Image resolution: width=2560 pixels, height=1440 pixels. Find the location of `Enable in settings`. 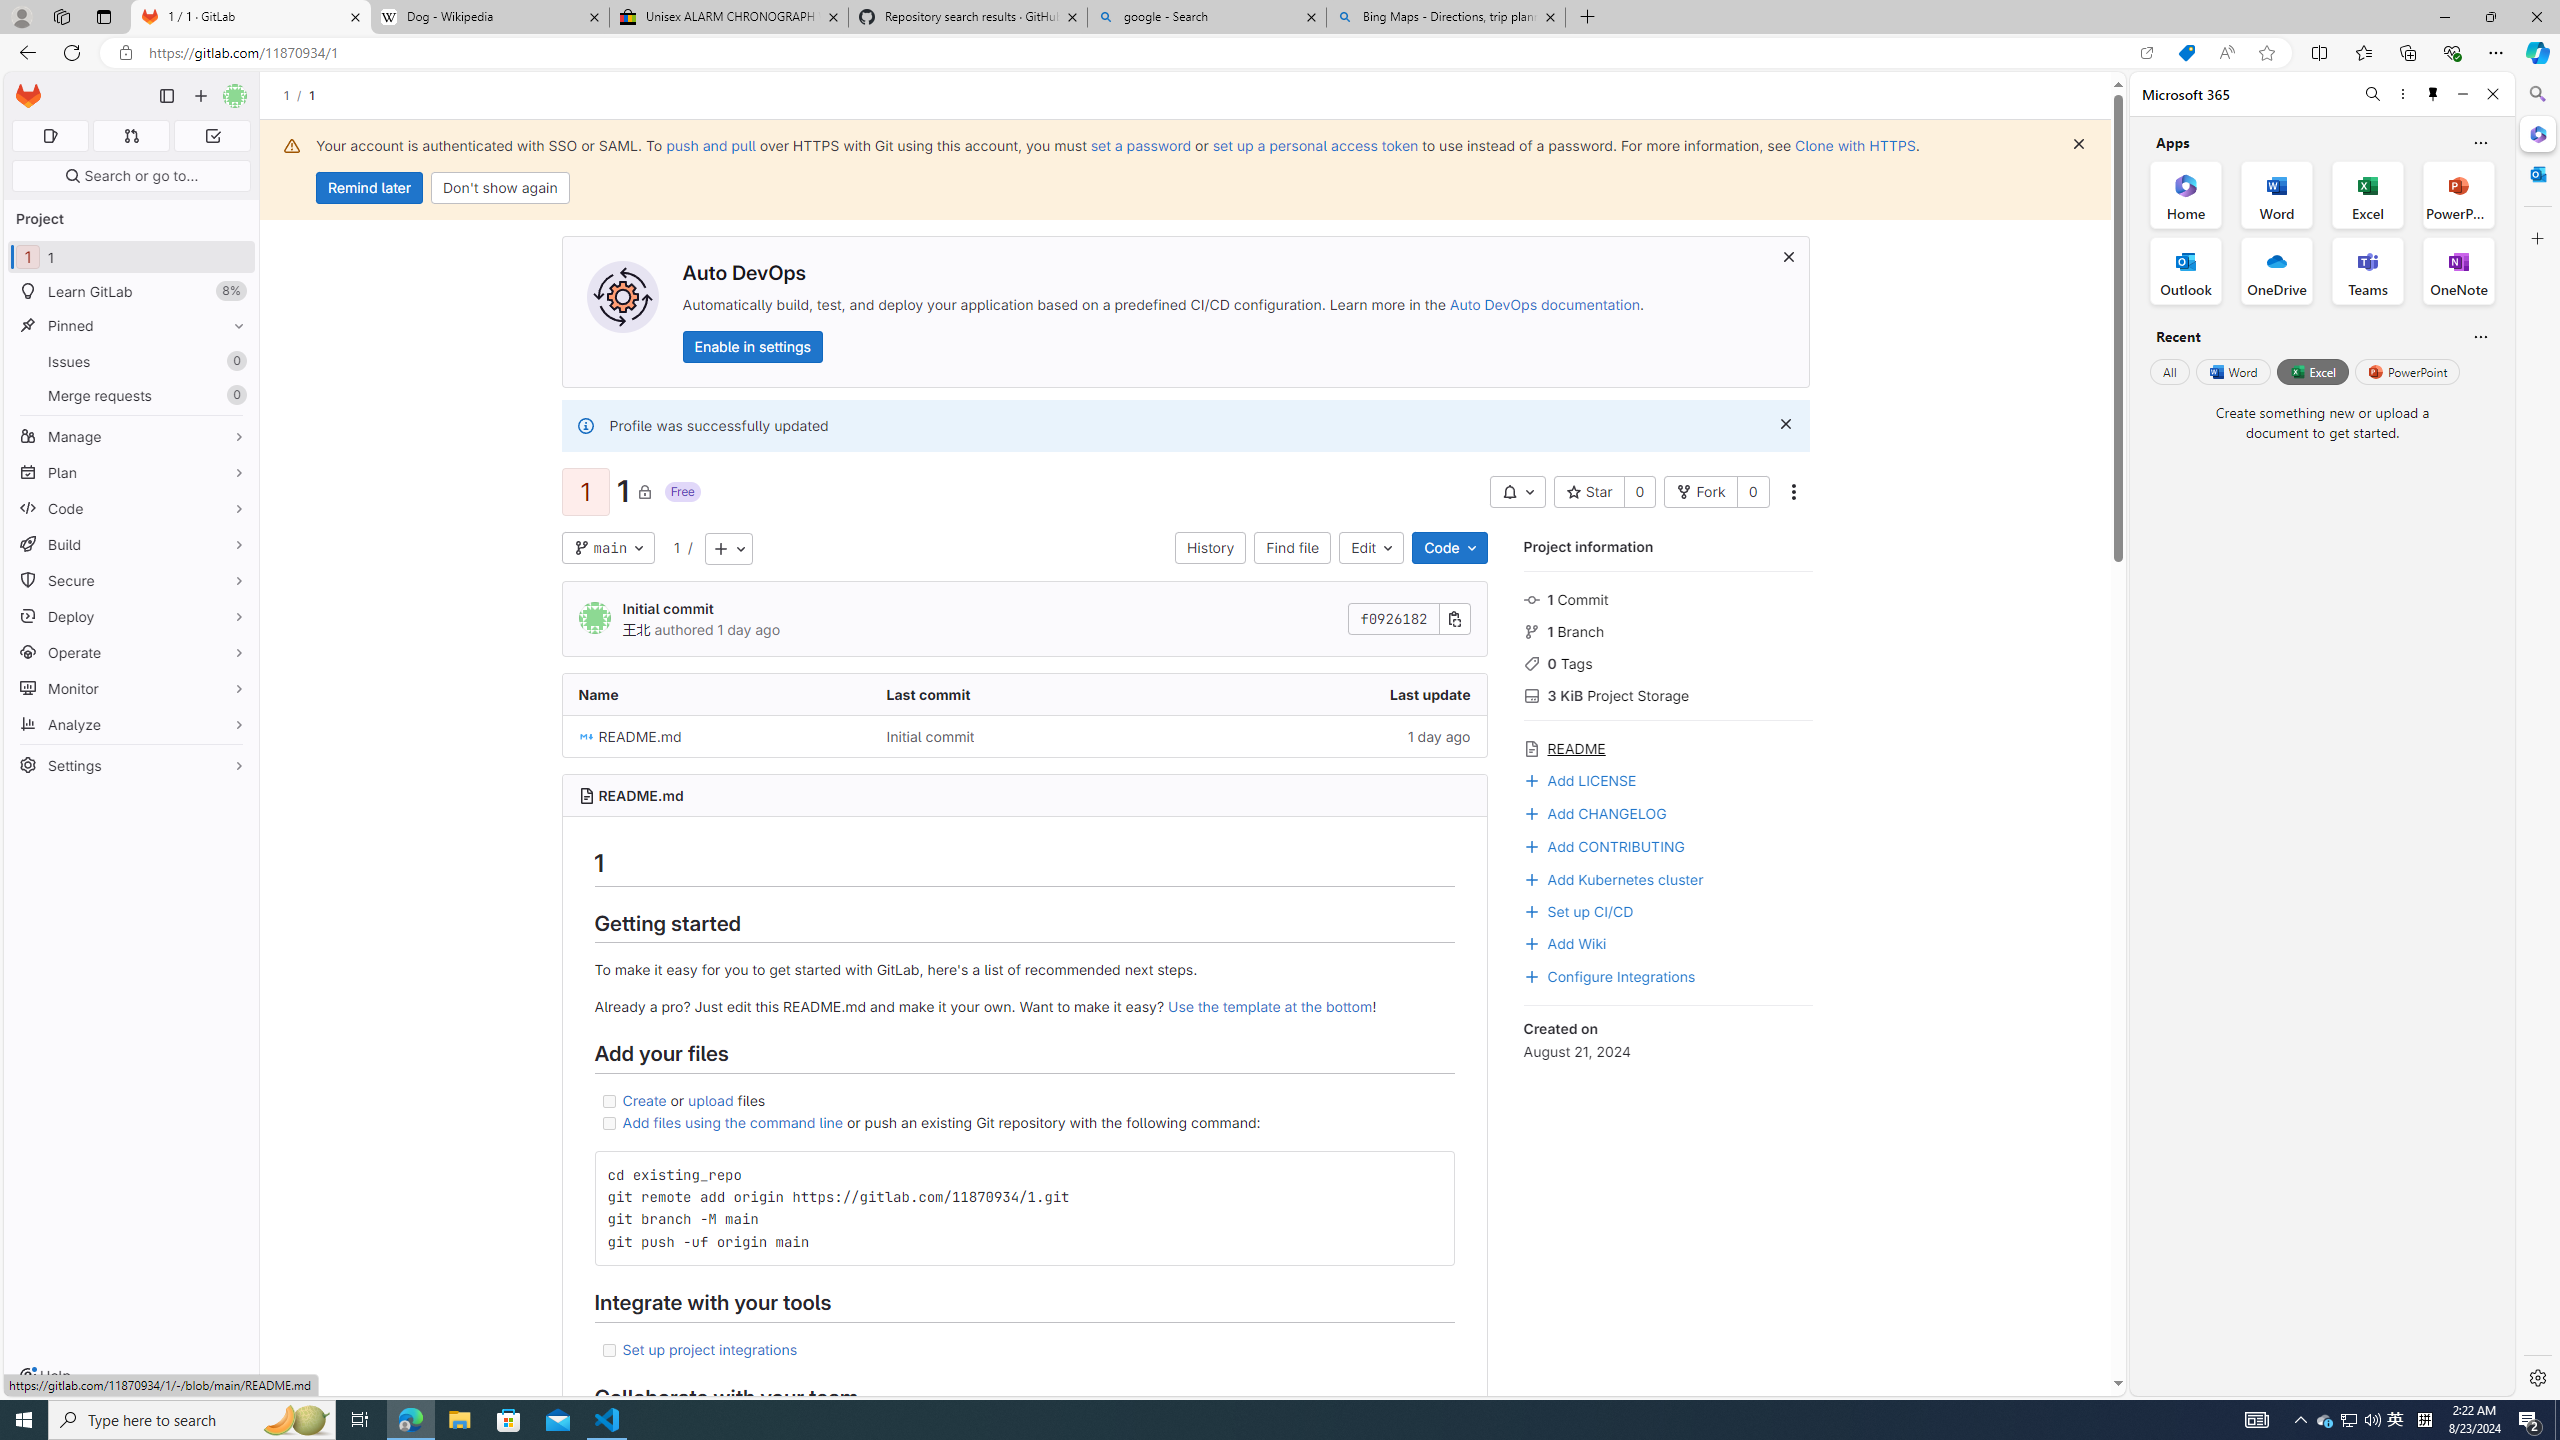

Enable in settings is located at coordinates (750, 346).